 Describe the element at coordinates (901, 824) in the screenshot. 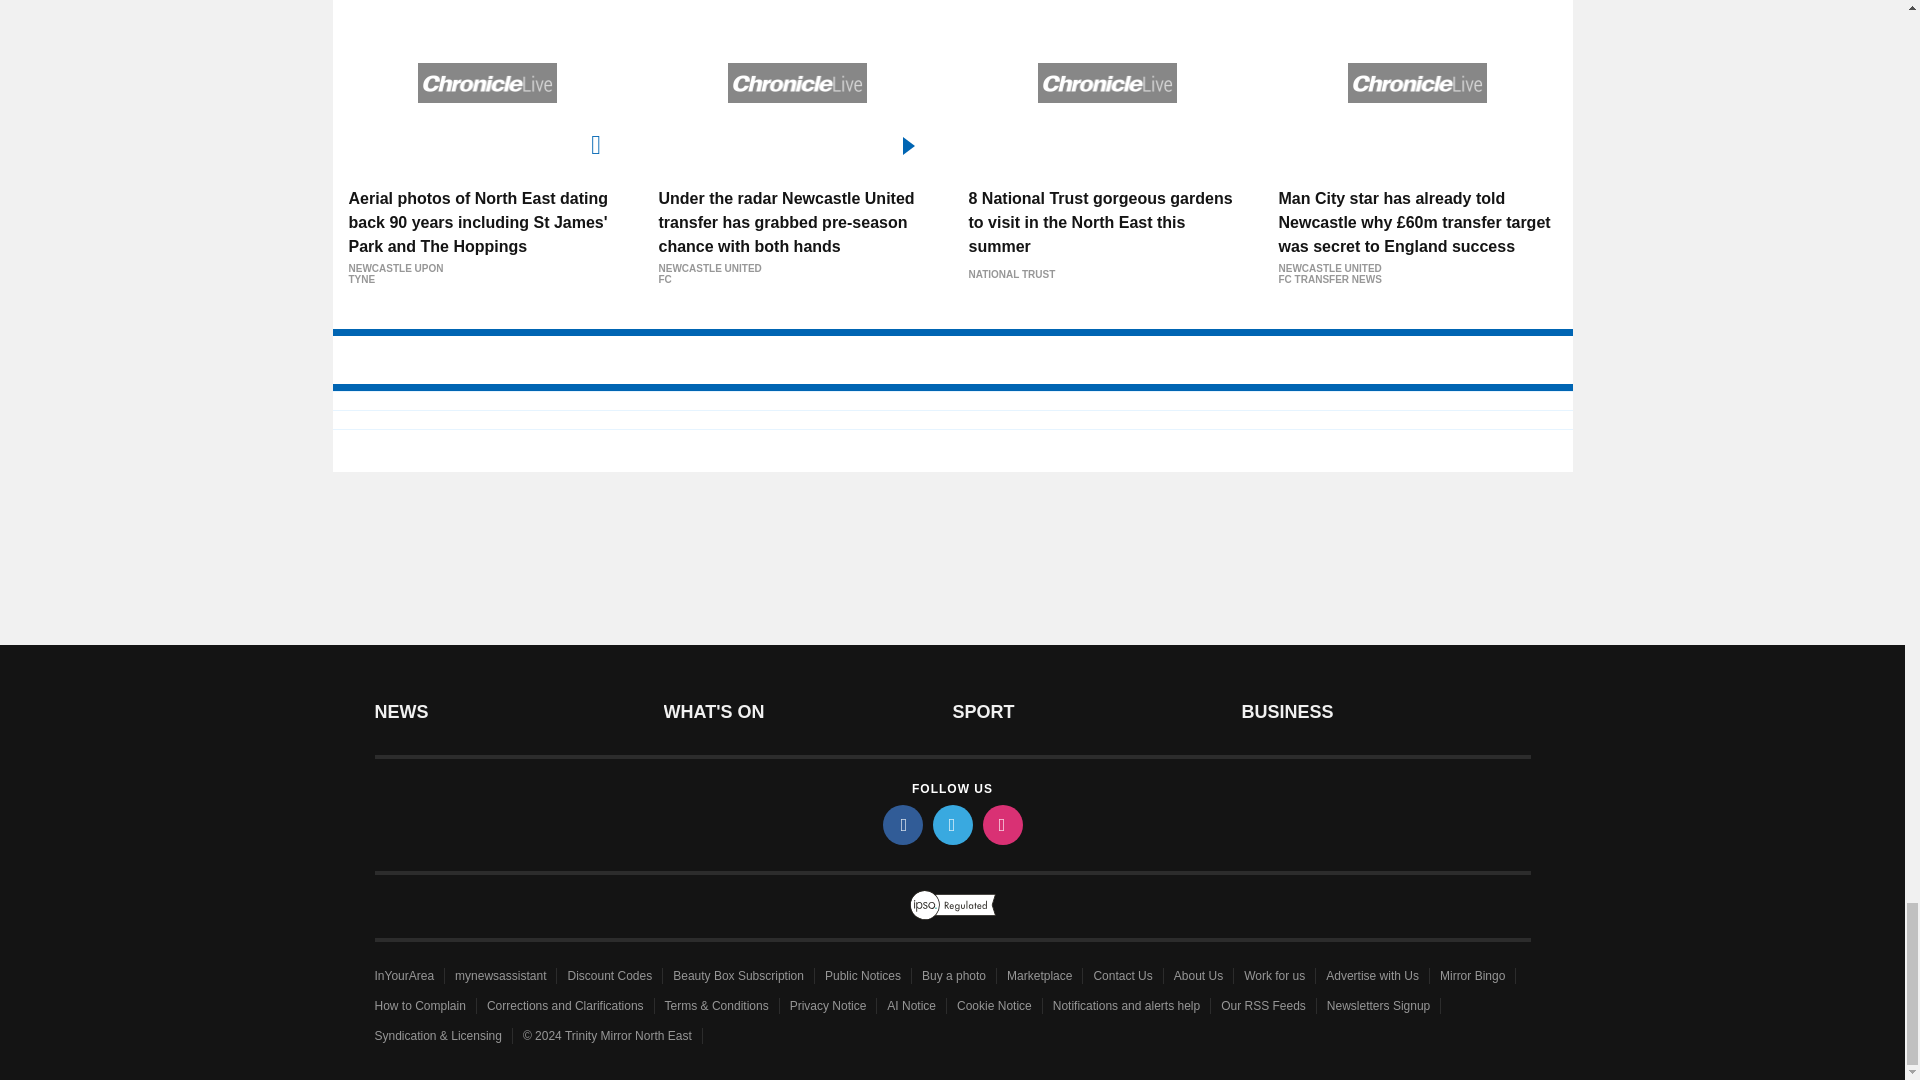

I see `facebook` at that location.